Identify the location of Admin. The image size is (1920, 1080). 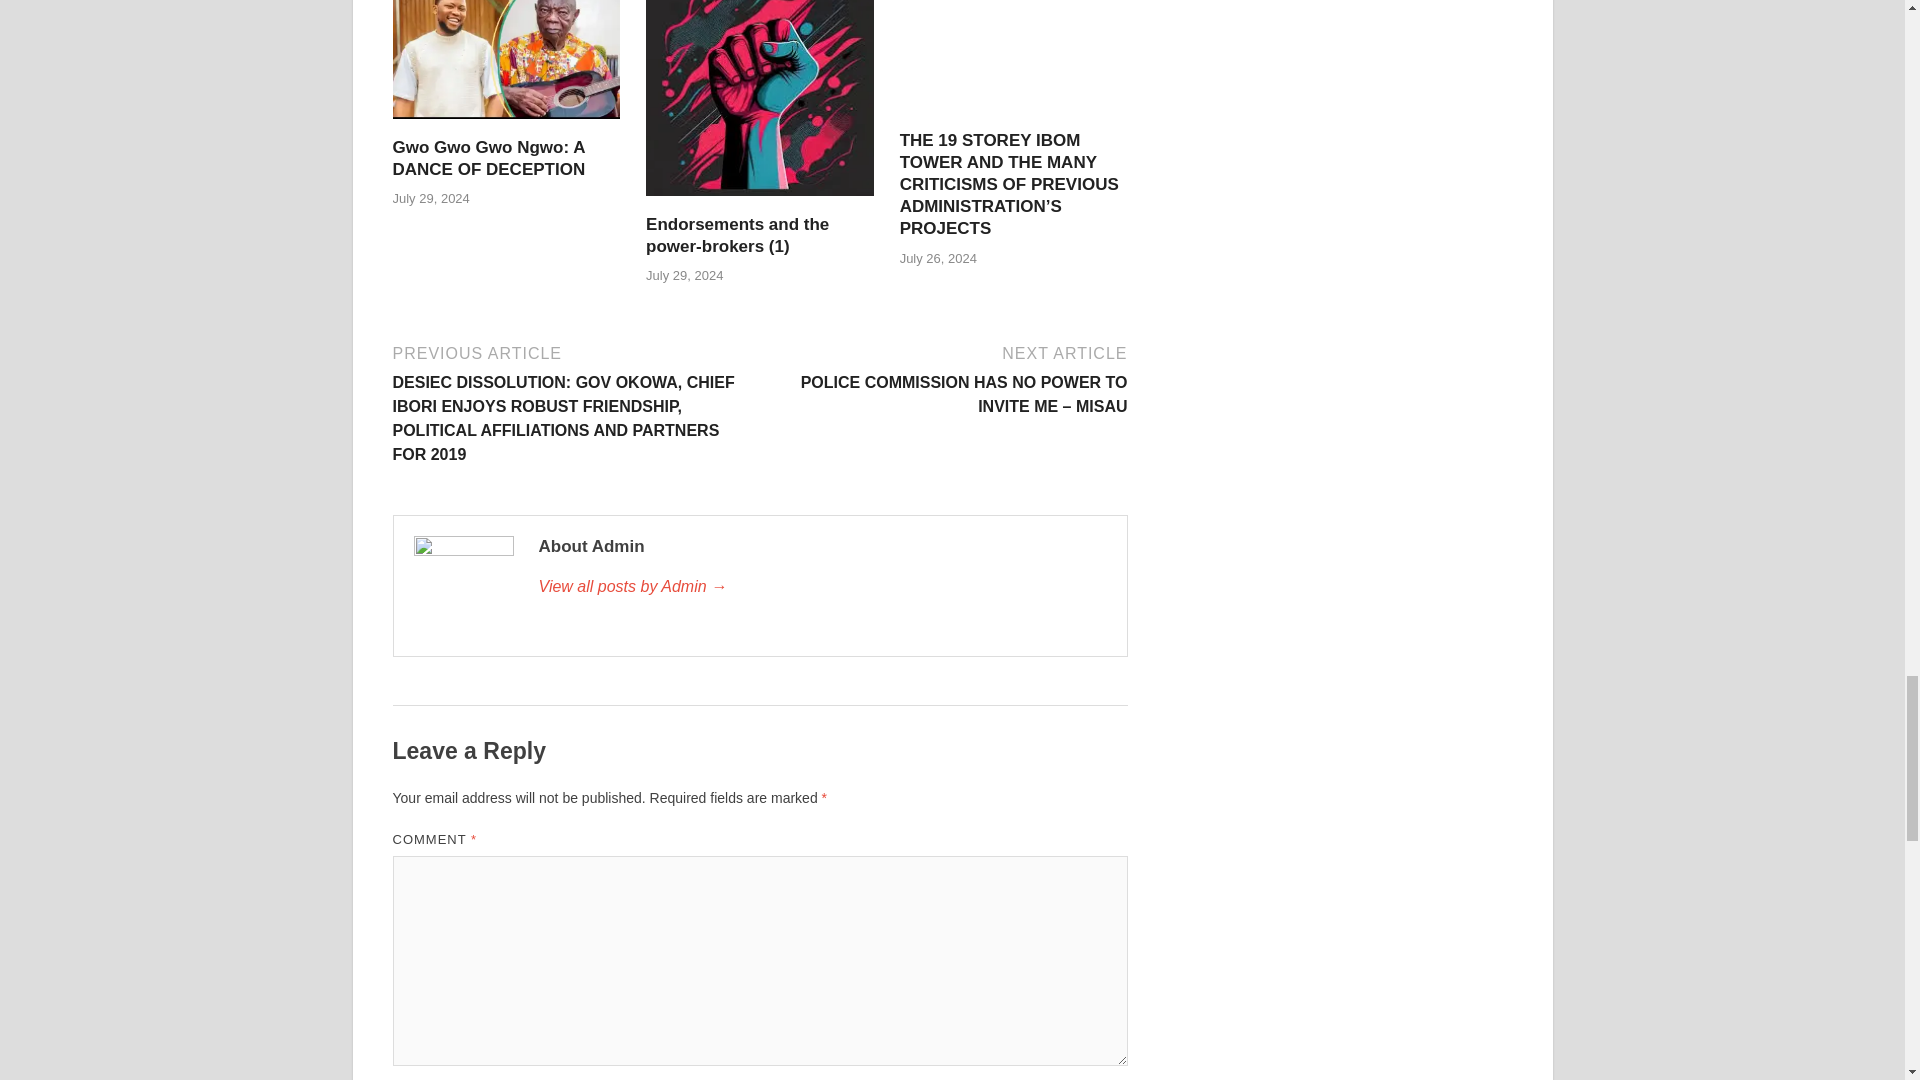
(821, 586).